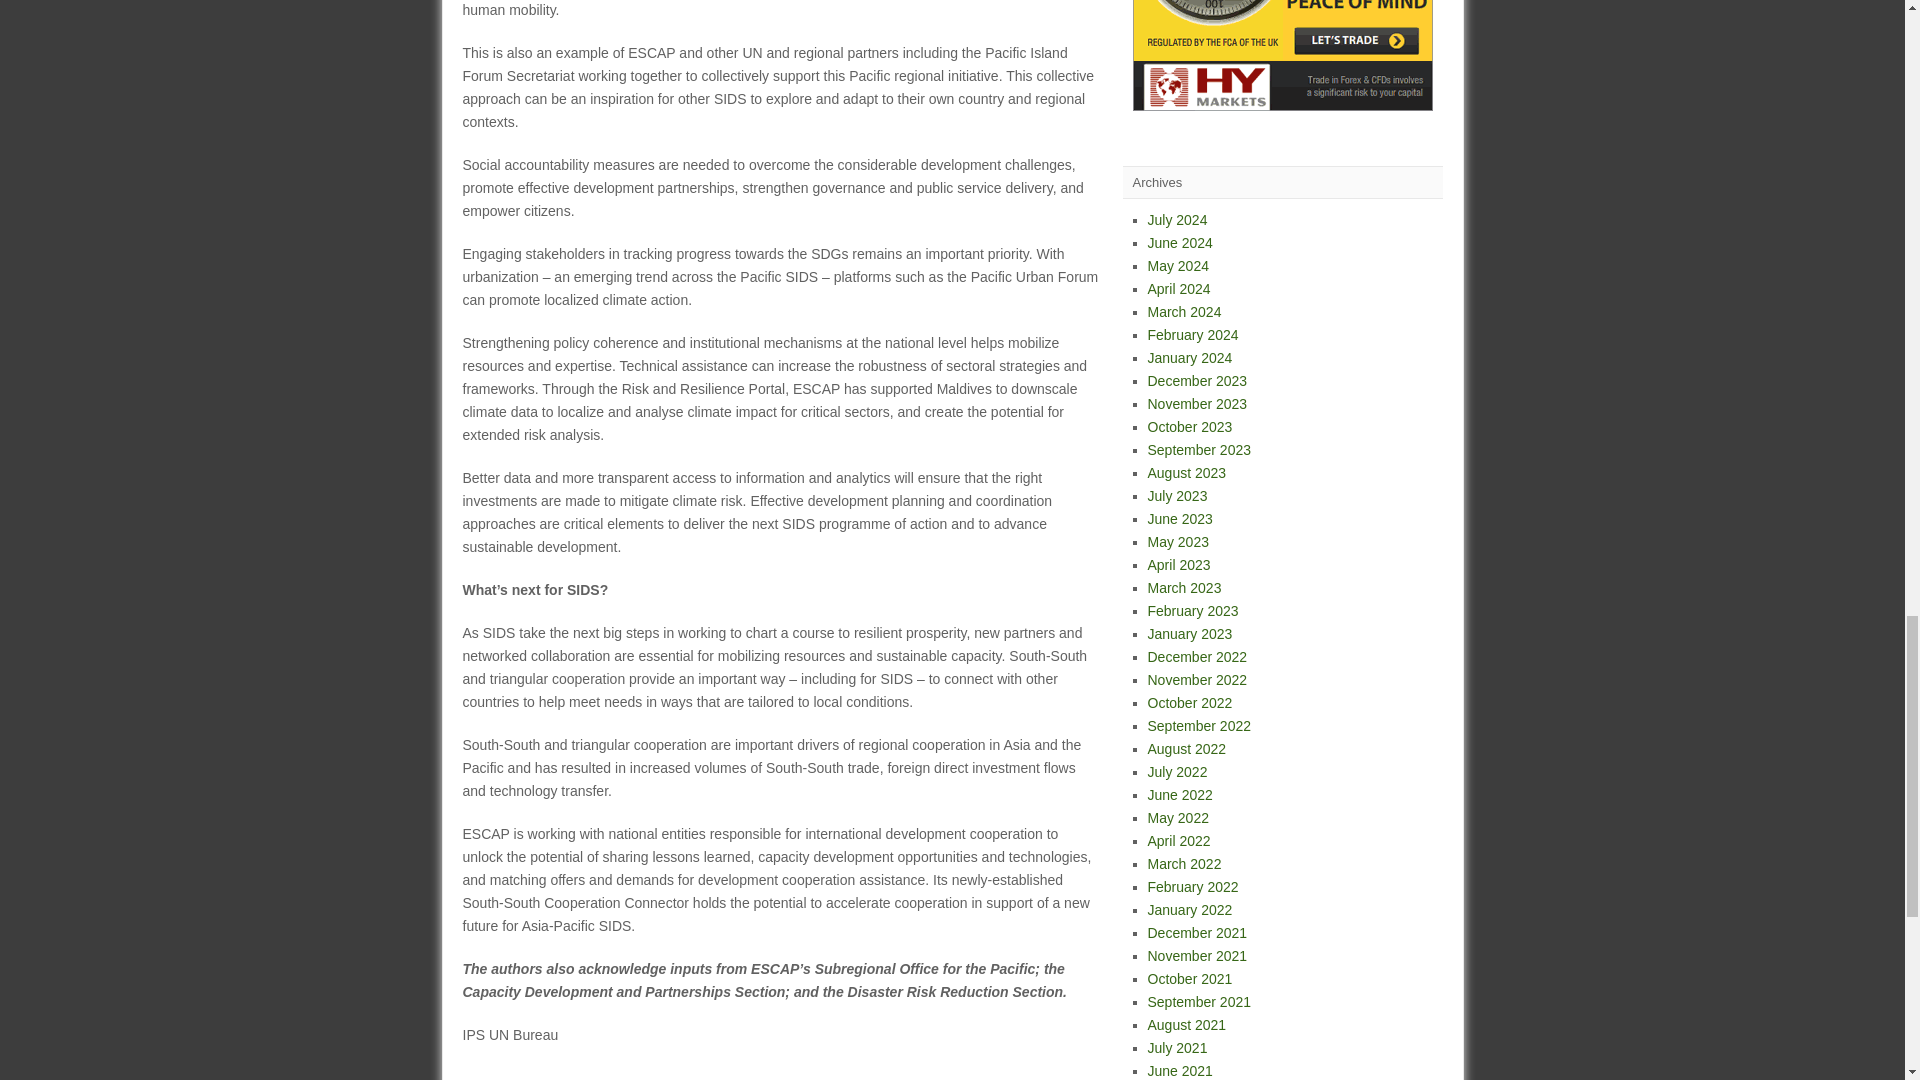 This screenshot has height=1080, width=1920. What do you see at coordinates (1184, 311) in the screenshot?
I see `March 2024` at bounding box center [1184, 311].